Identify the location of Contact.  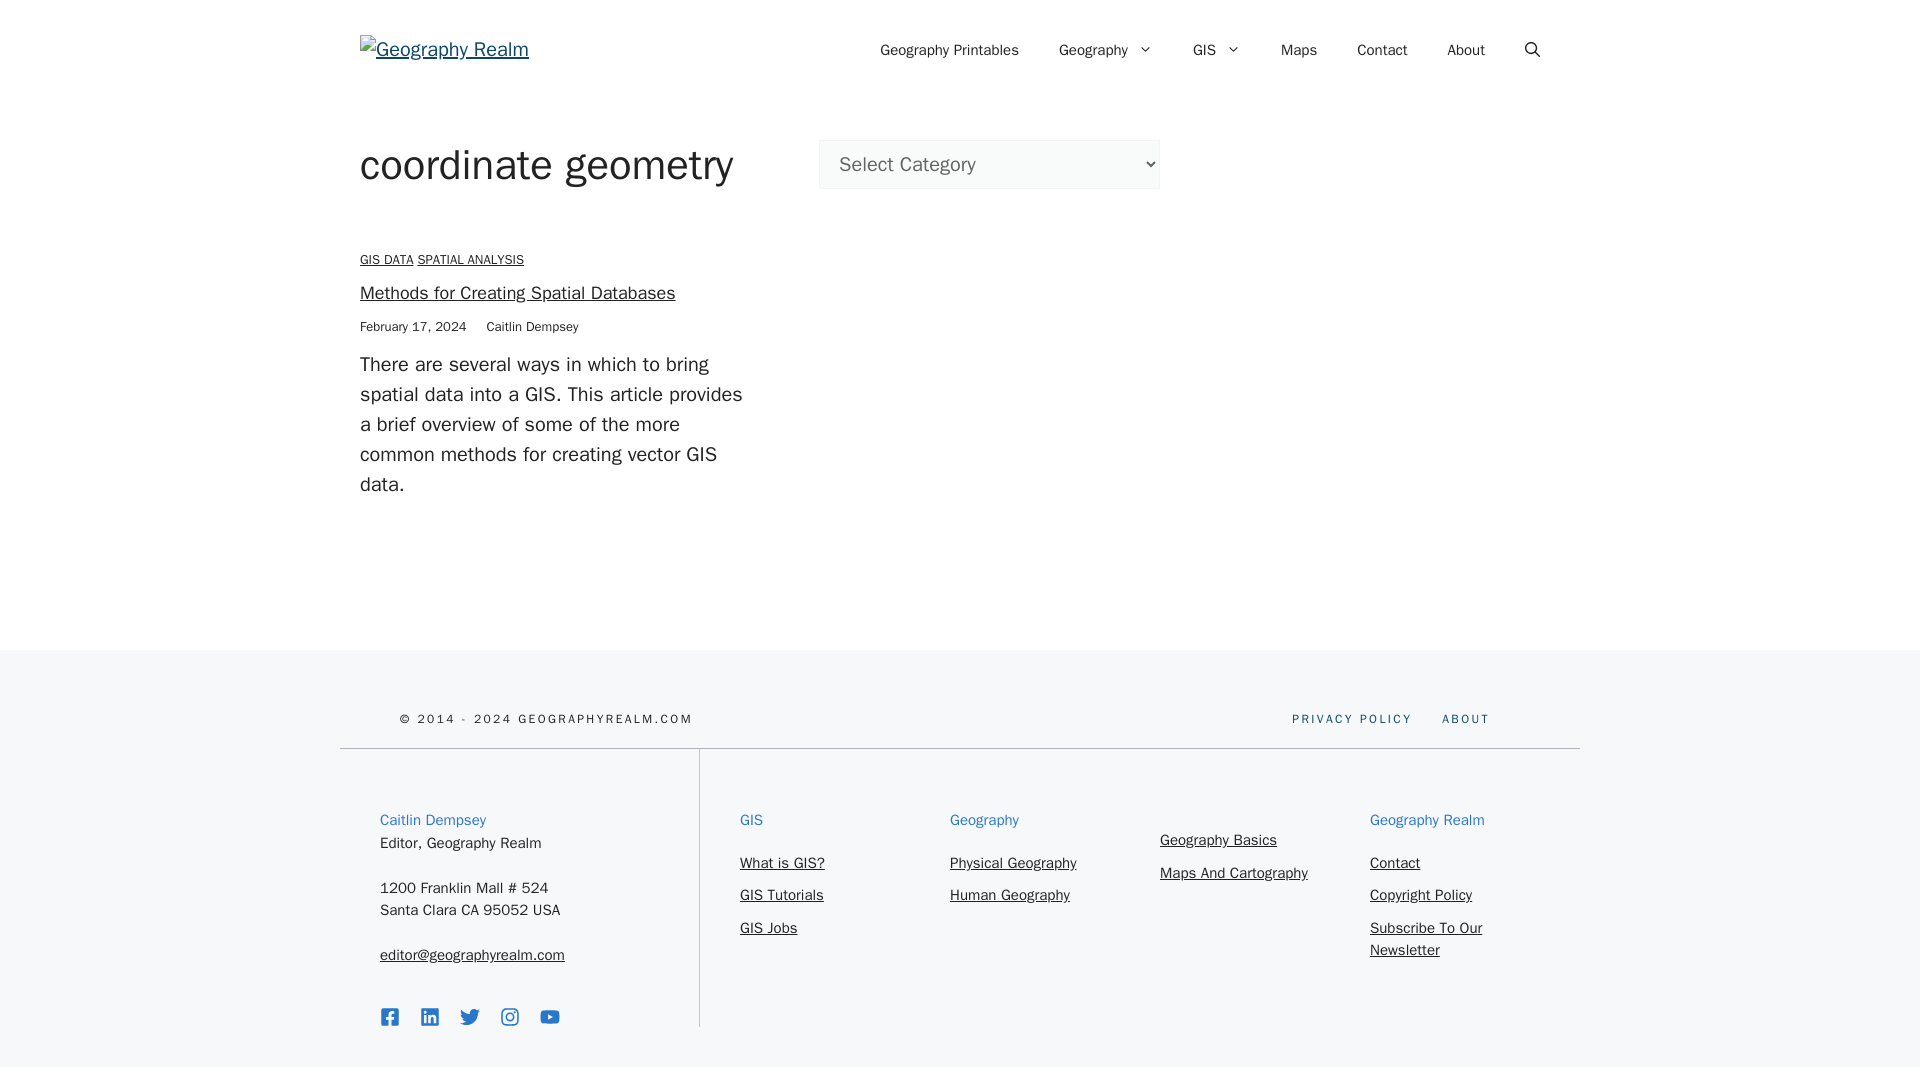
(1395, 862).